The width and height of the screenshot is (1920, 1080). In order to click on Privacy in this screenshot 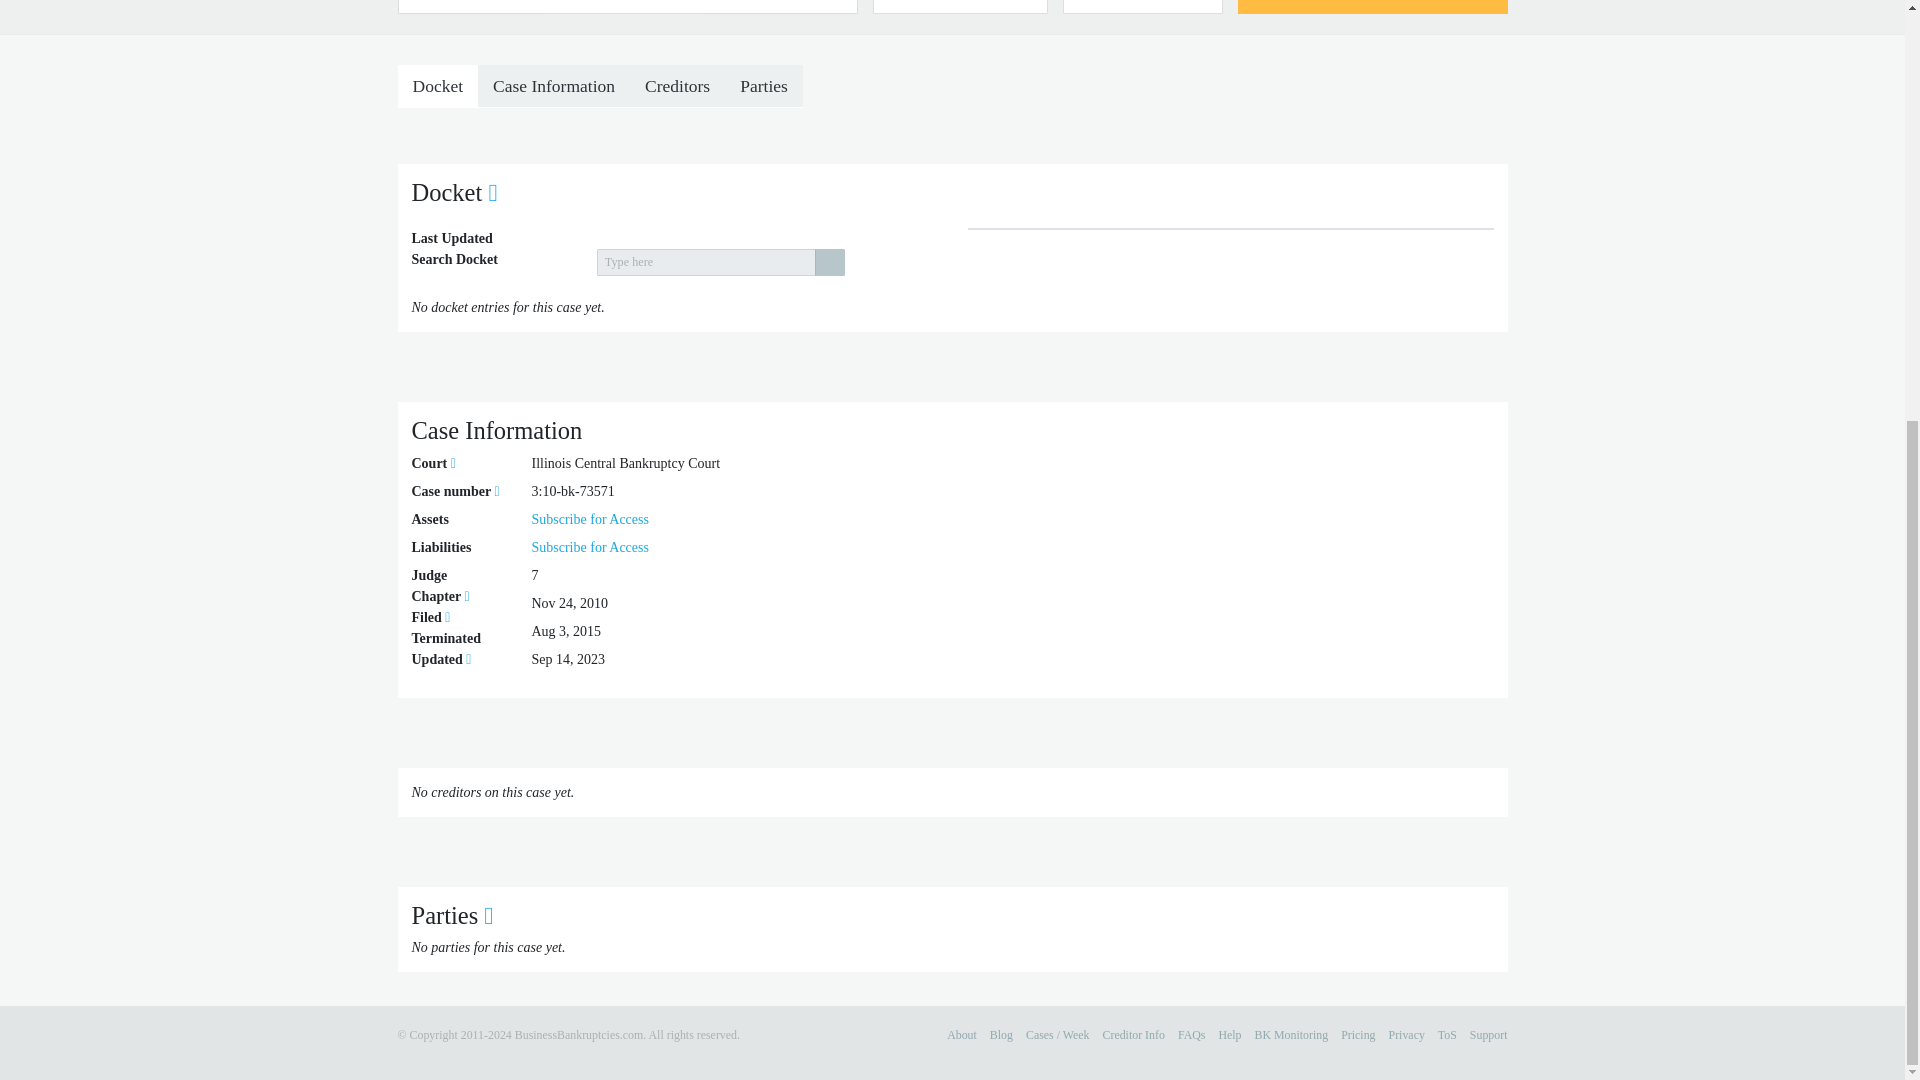, I will do `click(1406, 1035)`.